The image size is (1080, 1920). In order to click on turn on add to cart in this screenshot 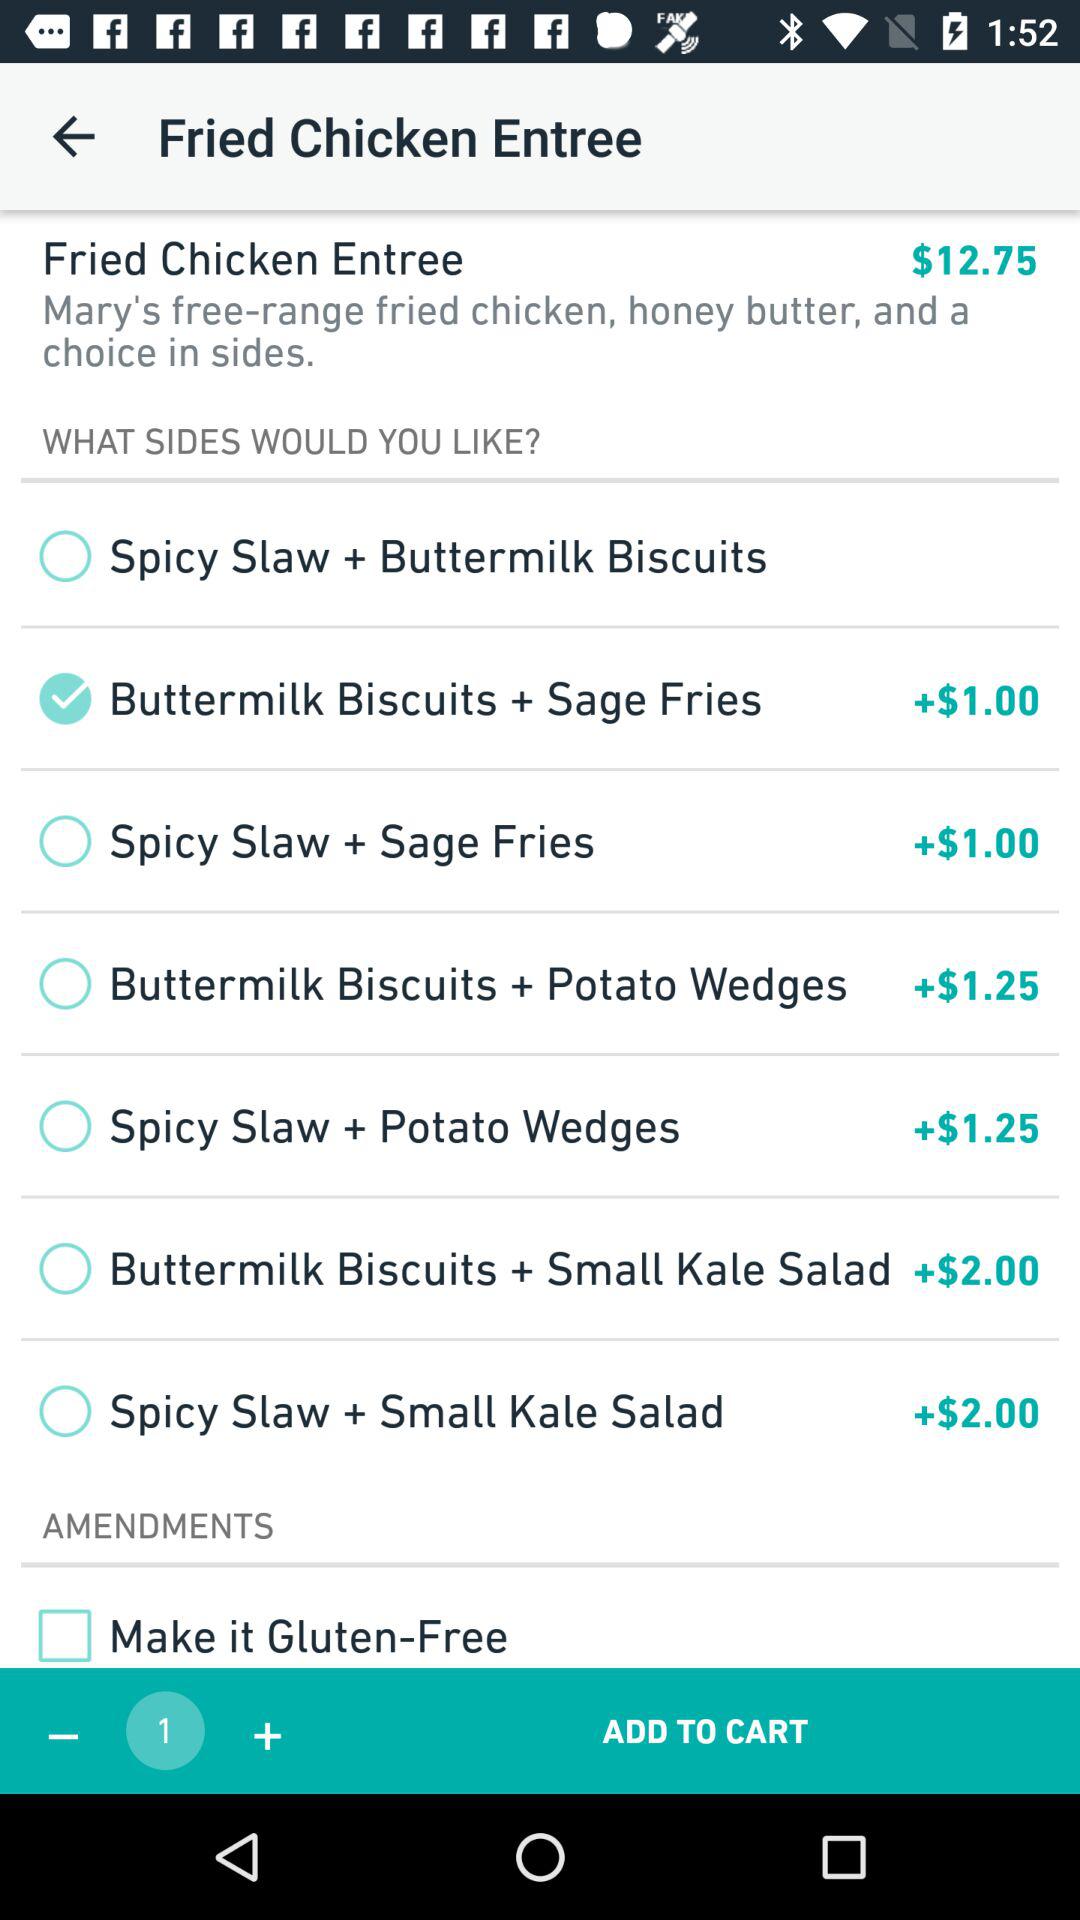, I will do `click(705, 1730)`.